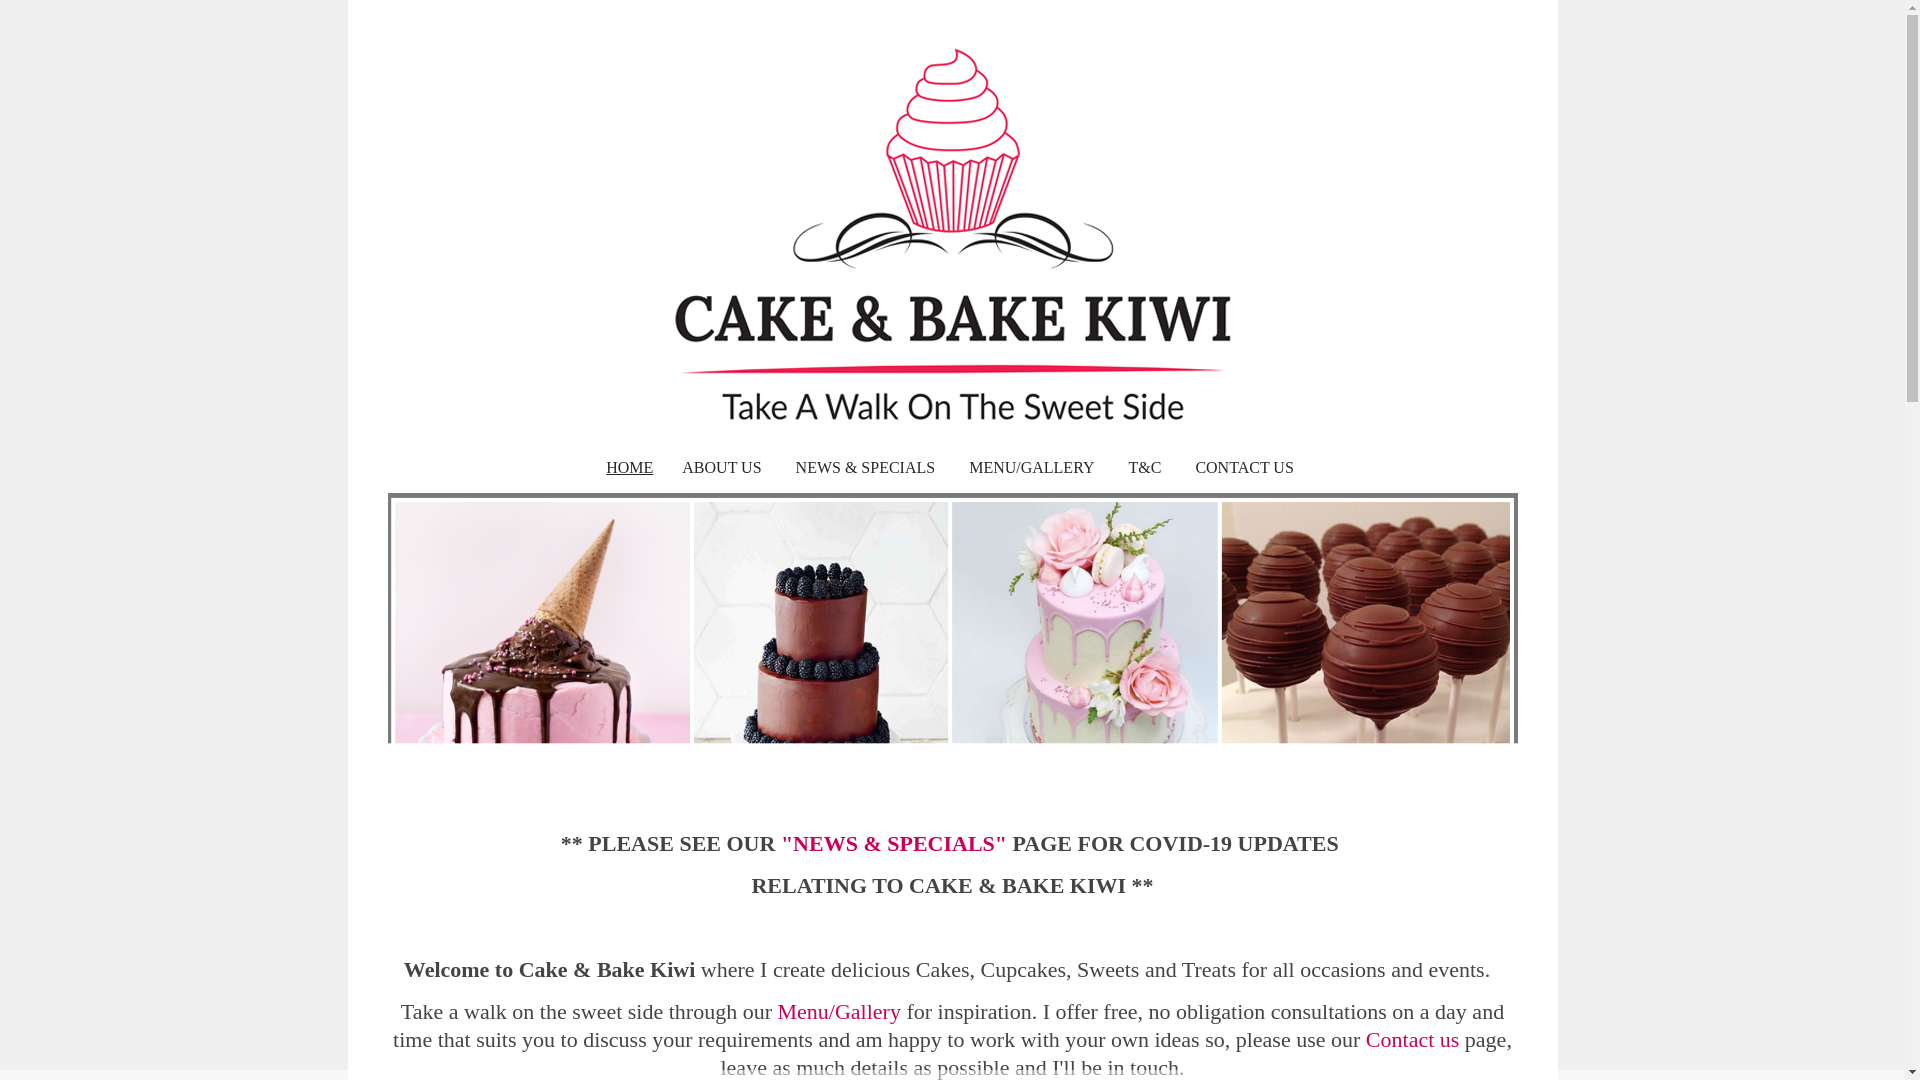 The image size is (1920, 1080). I want to click on Contact us, so click(1412, 1039).